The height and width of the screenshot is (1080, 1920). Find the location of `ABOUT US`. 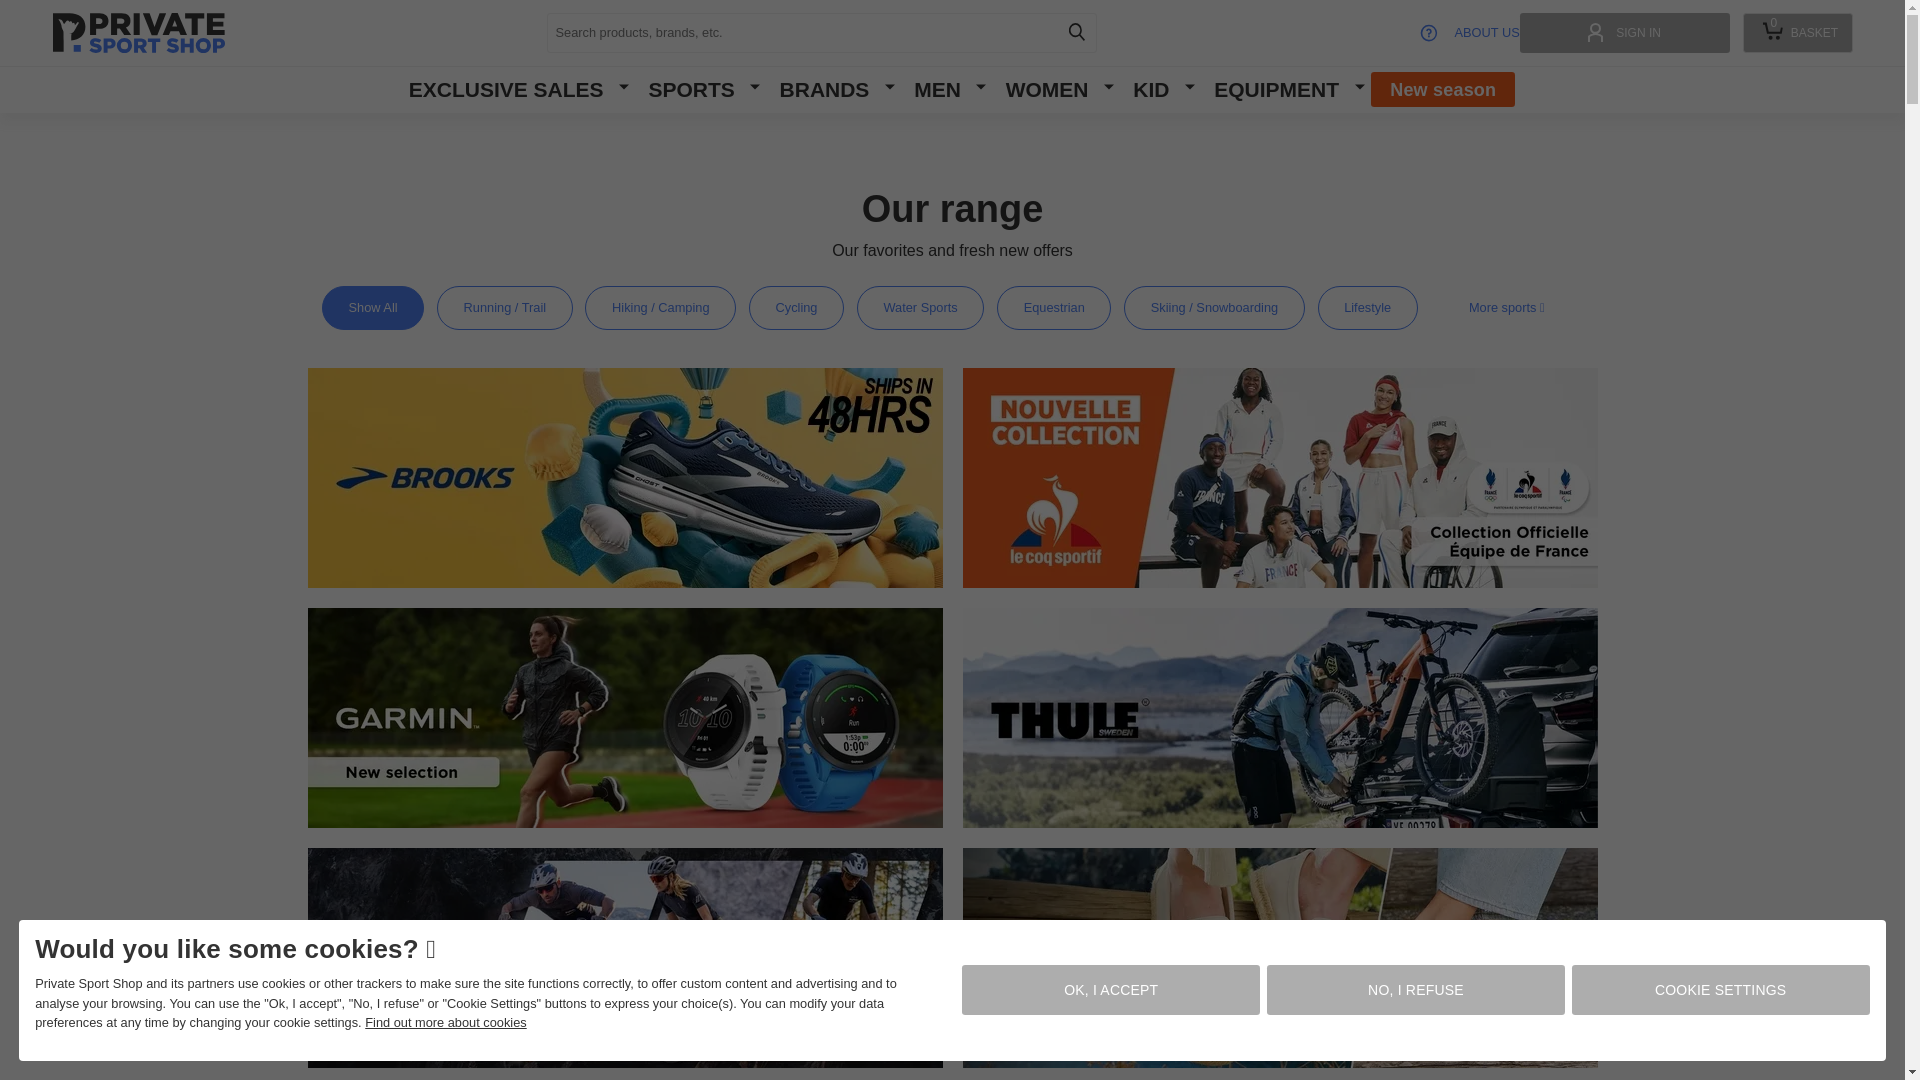

ABOUT US is located at coordinates (1624, 32).